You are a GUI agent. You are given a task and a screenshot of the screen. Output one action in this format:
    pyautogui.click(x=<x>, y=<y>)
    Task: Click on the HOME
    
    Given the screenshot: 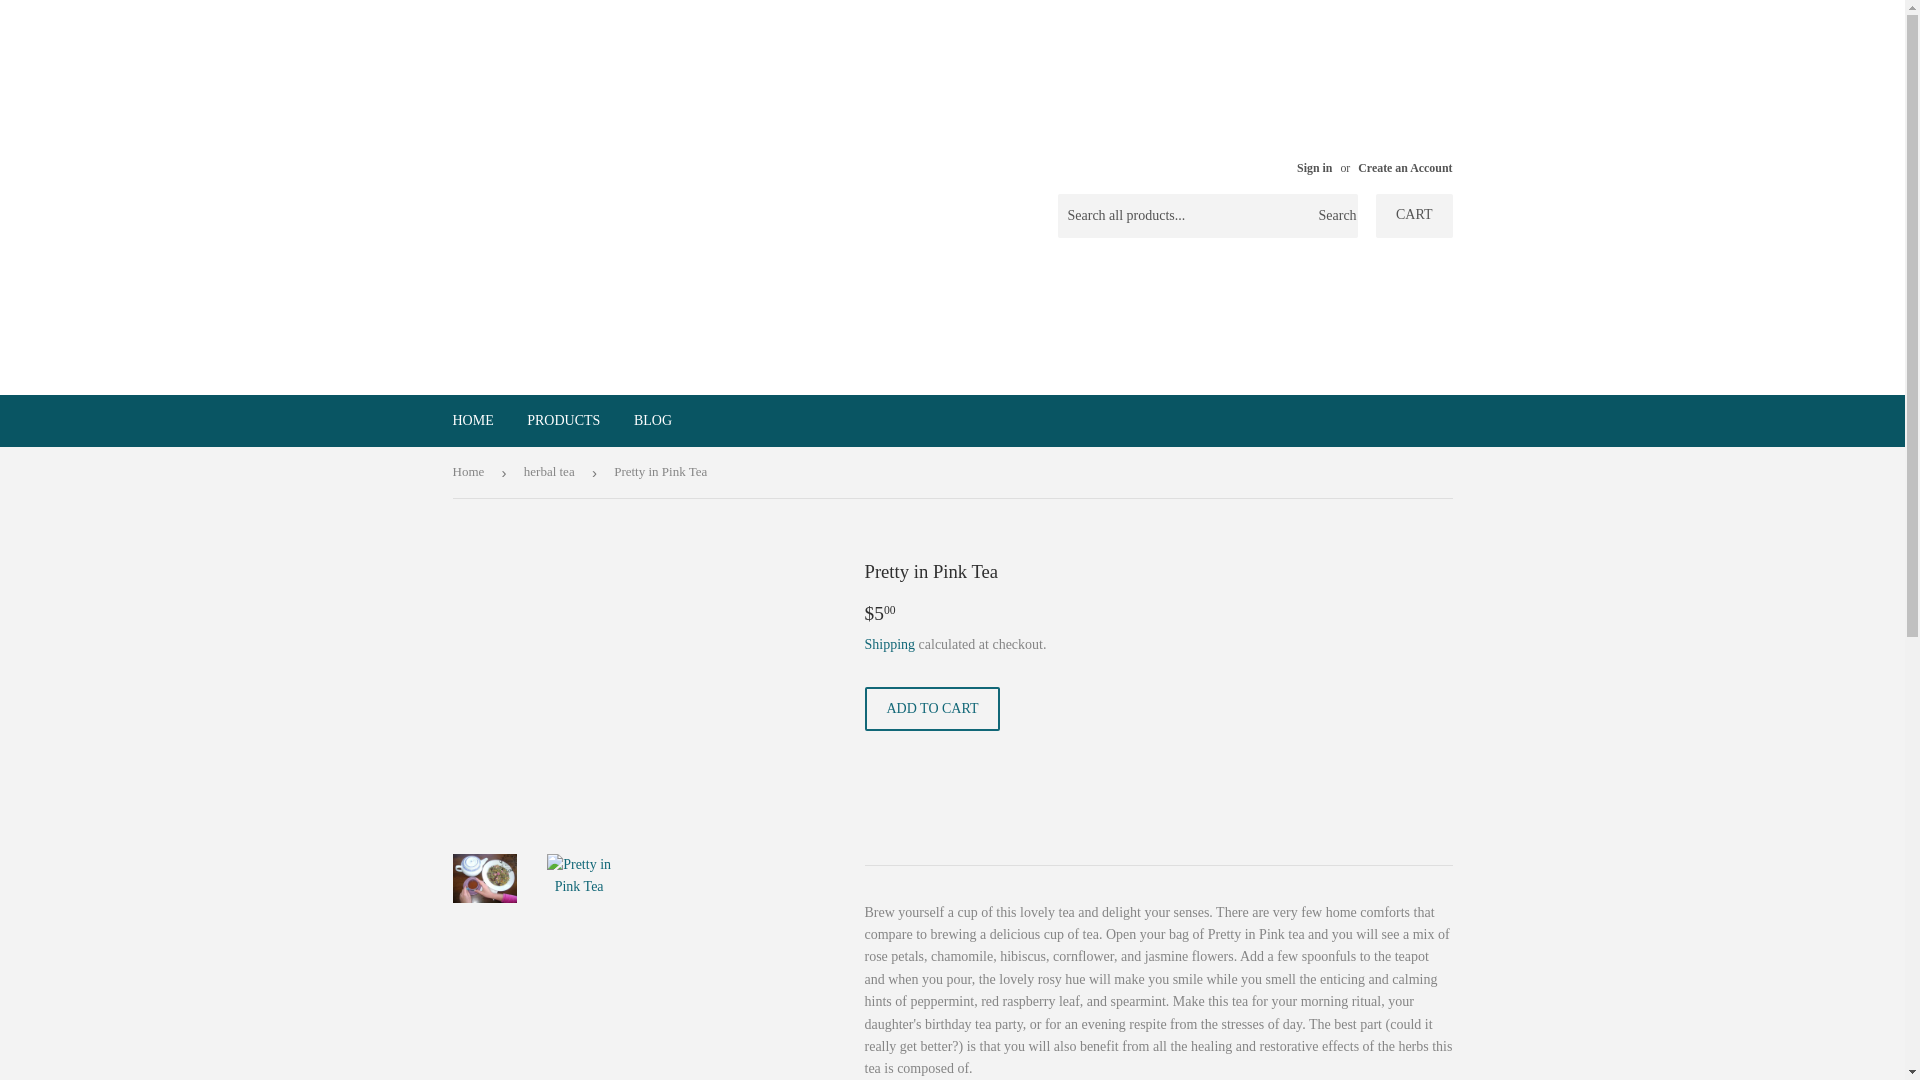 What is the action you would take?
    pyautogui.click(x=472, y=421)
    